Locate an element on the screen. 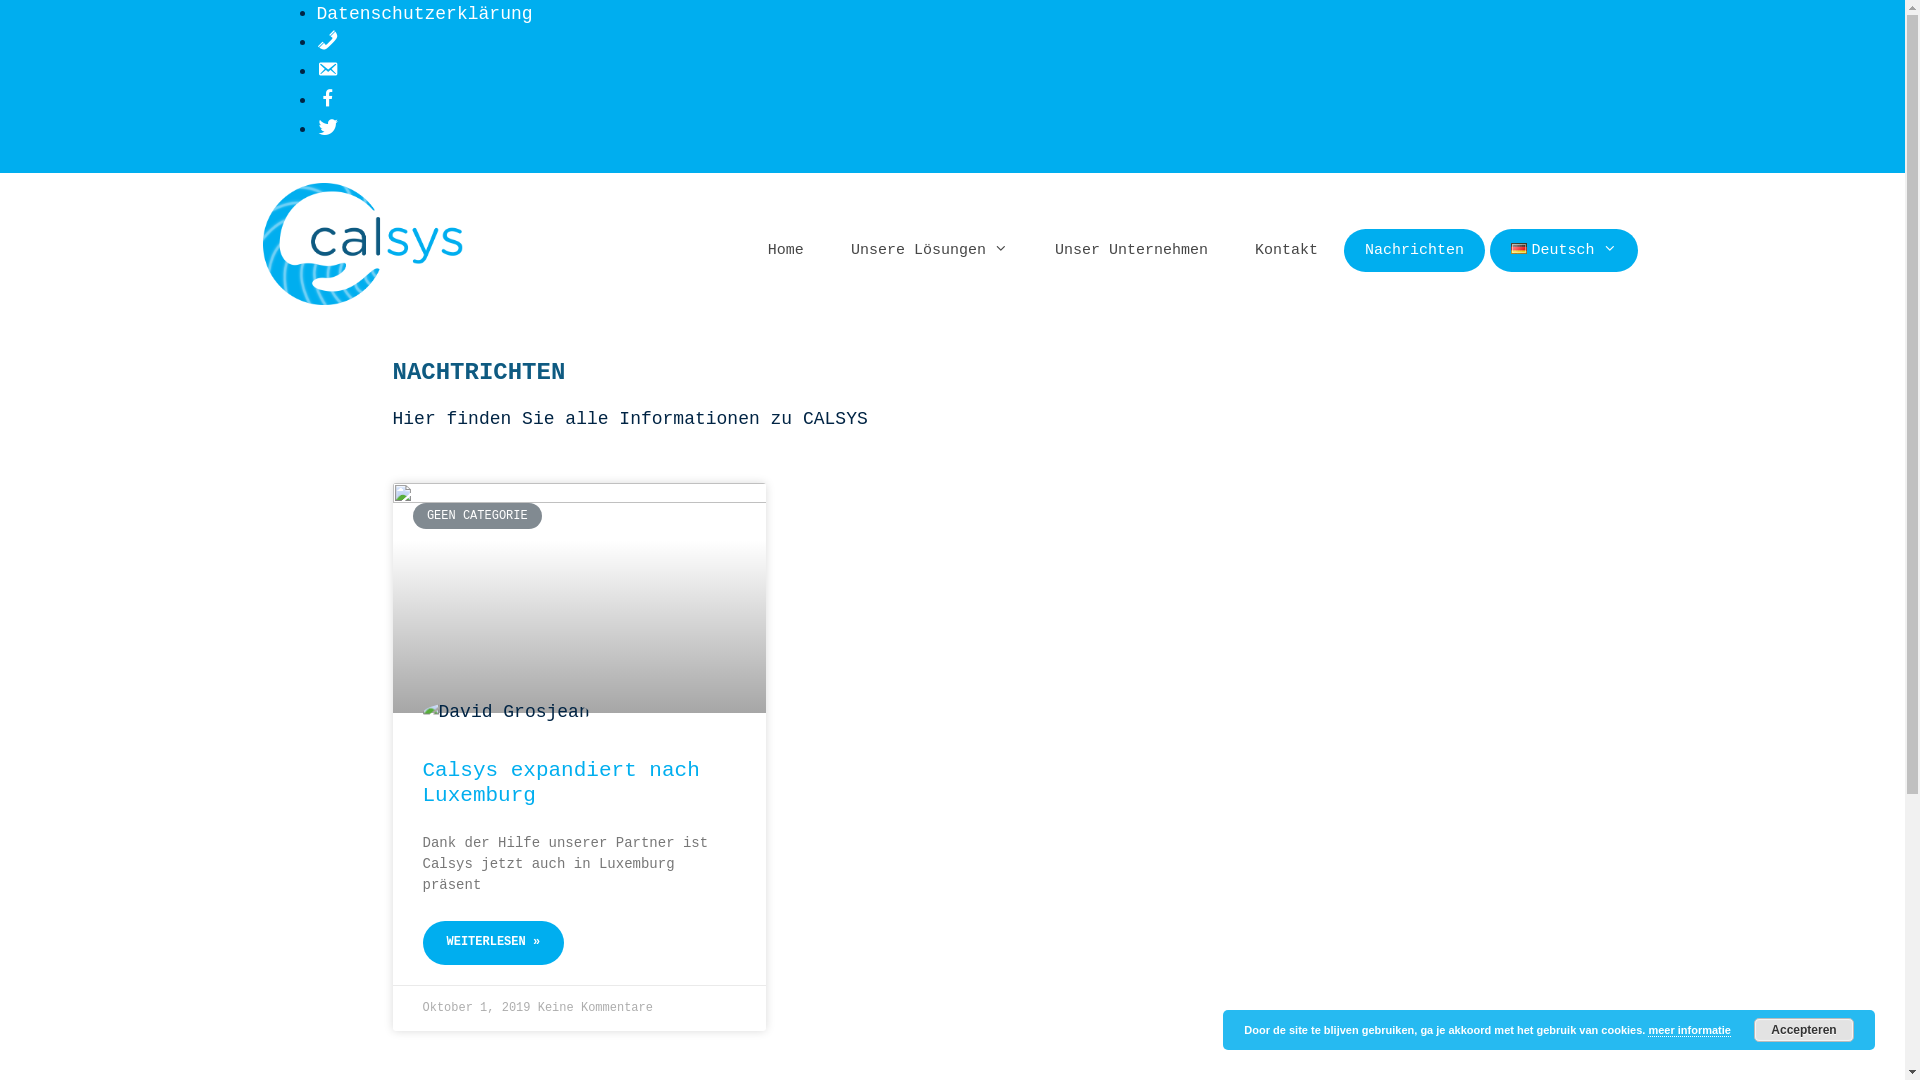 This screenshot has width=1920, height=1080. Unser Unternehmen is located at coordinates (1132, 250).